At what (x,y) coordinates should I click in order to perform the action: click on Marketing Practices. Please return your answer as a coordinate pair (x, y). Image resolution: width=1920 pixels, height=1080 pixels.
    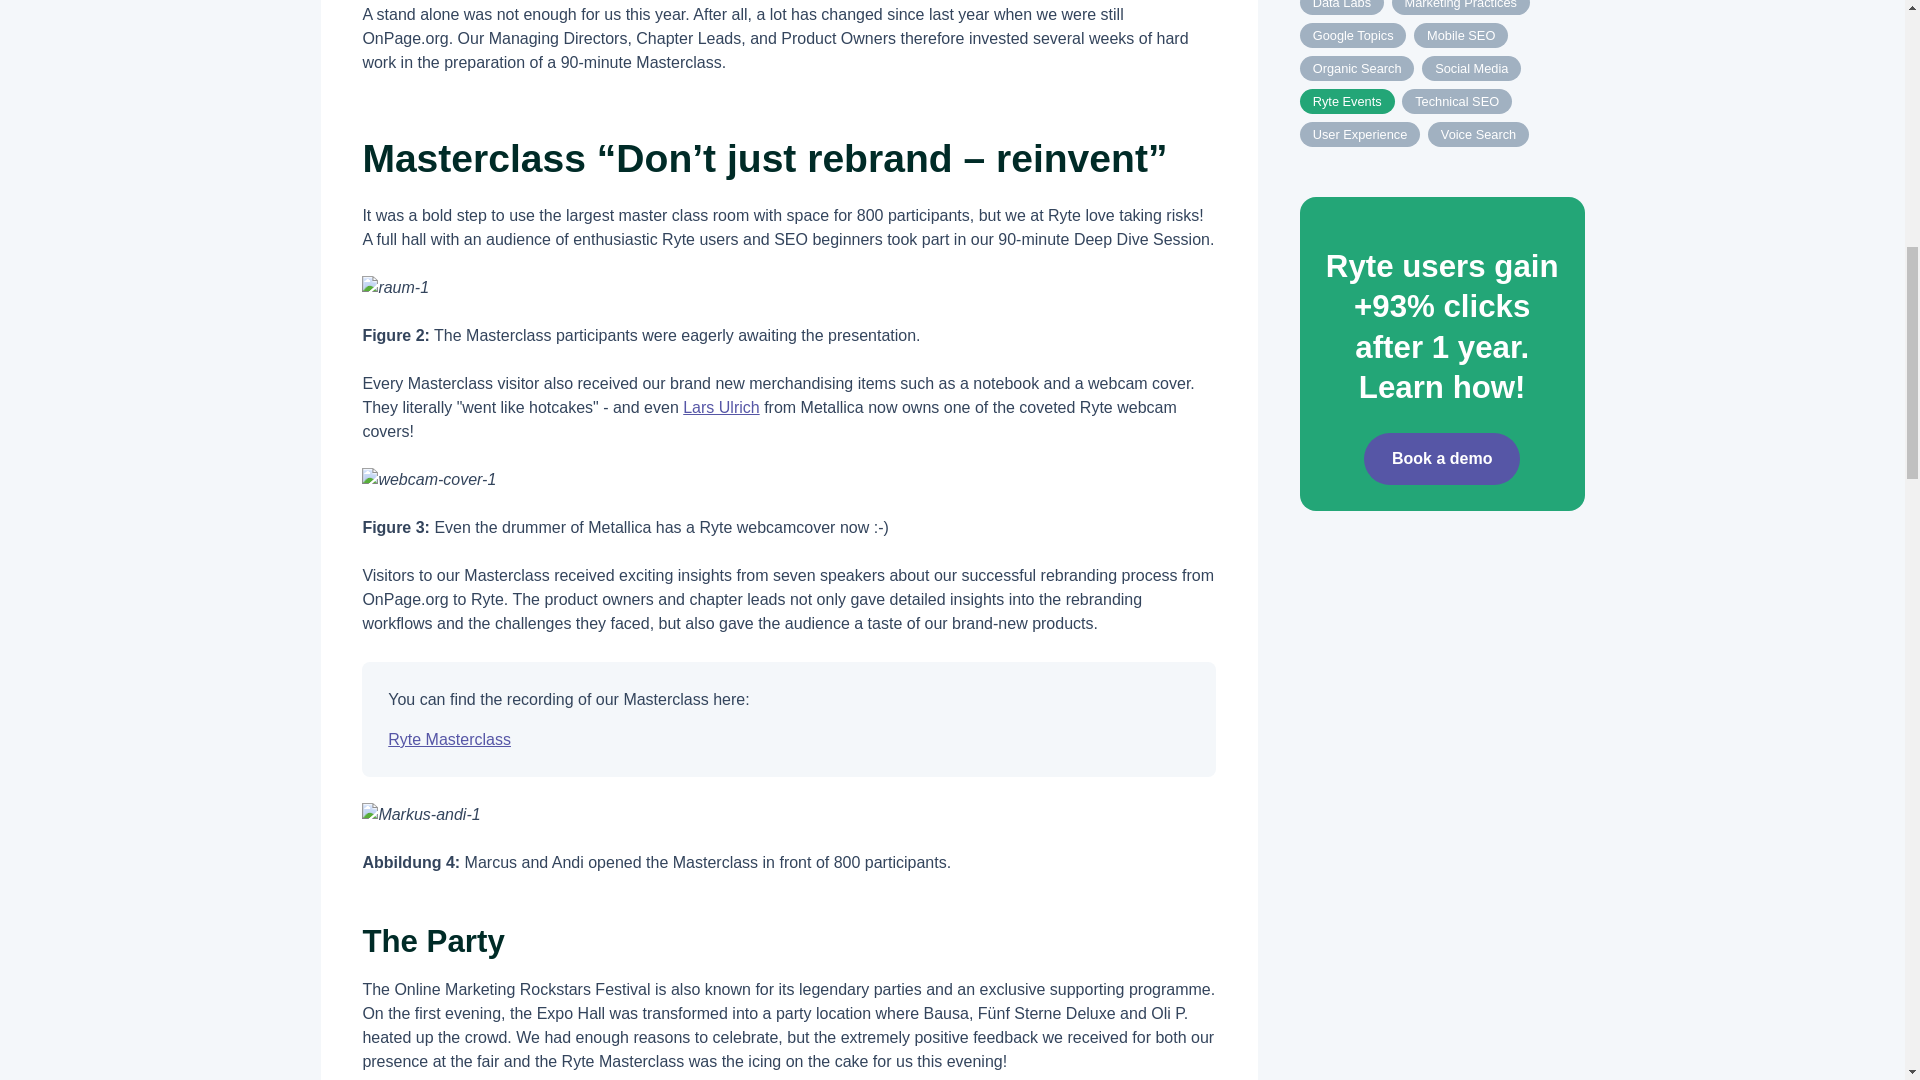
    Looking at the image, I should click on (1461, 8).